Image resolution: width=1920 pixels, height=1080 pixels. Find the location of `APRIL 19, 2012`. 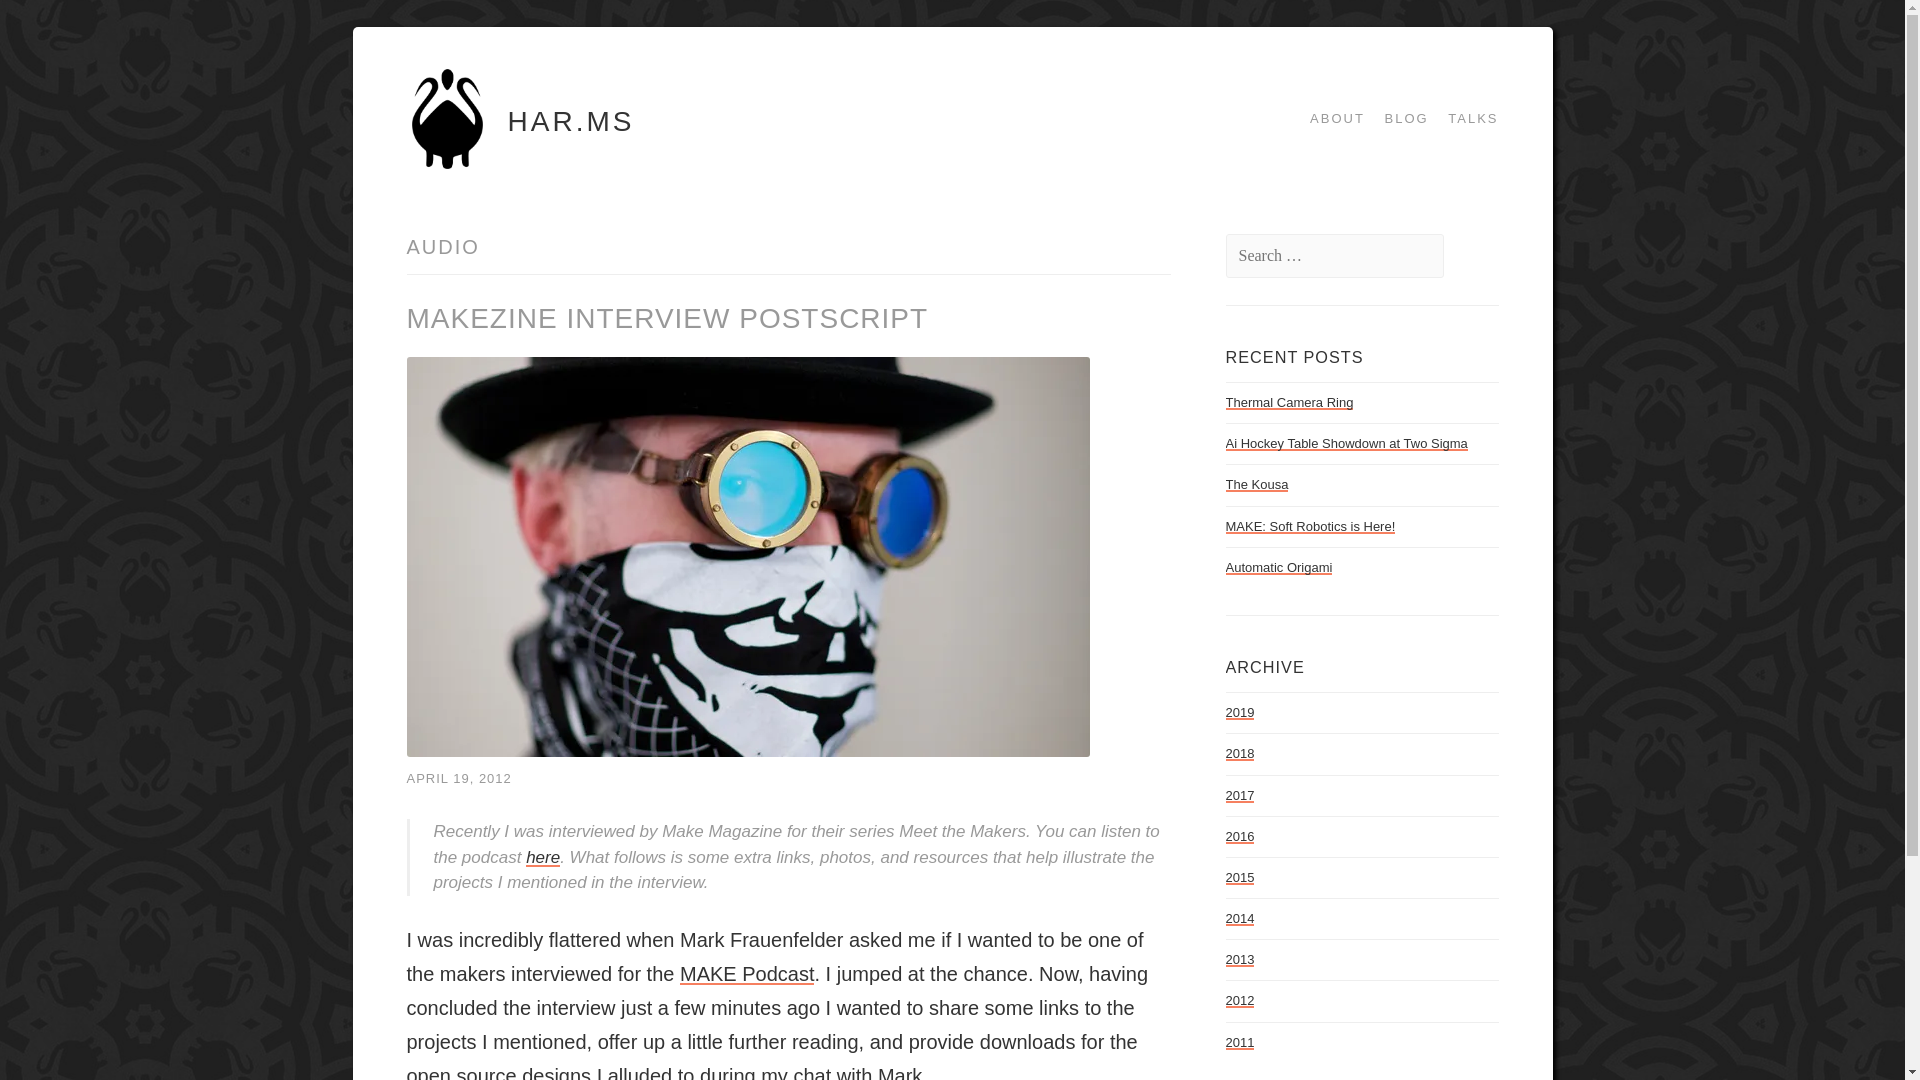

APRIL 19, 2012 is located at coordinates (458, 778).